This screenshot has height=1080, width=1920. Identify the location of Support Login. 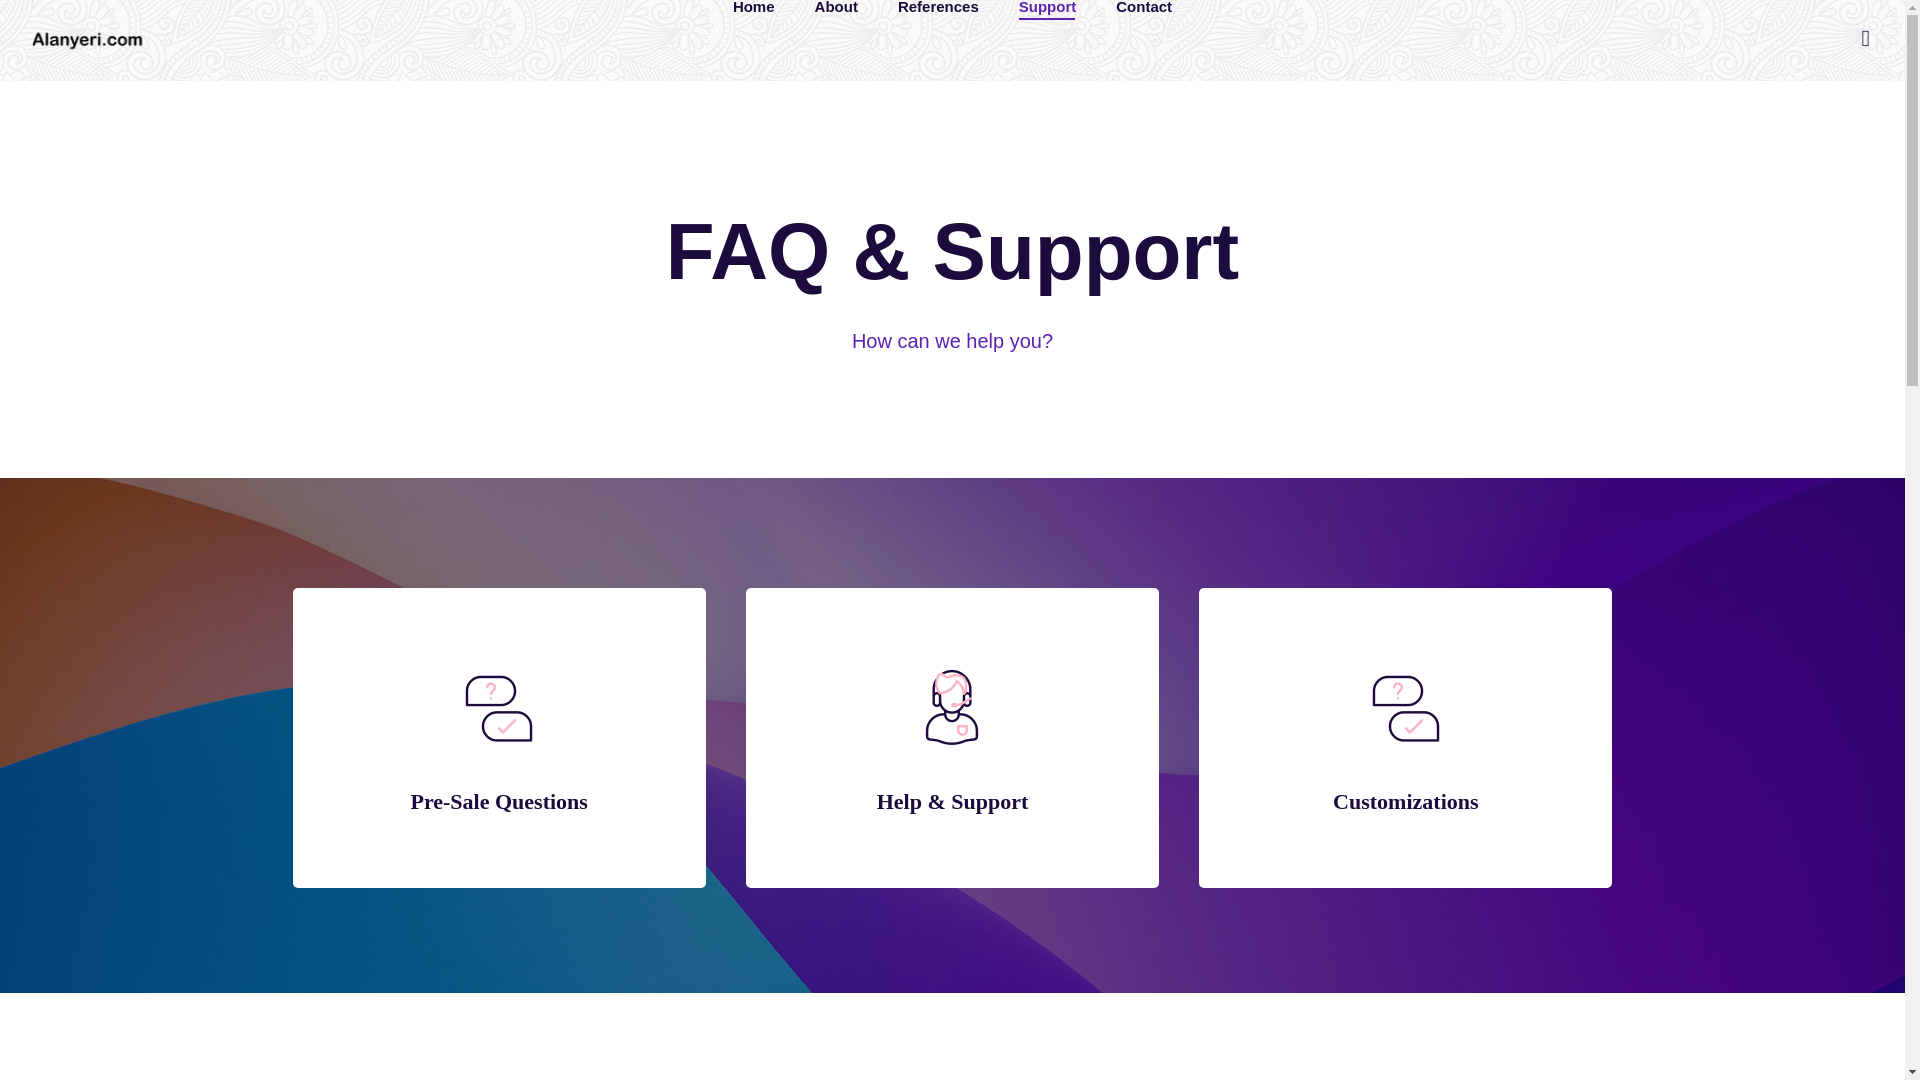
(952, 888).